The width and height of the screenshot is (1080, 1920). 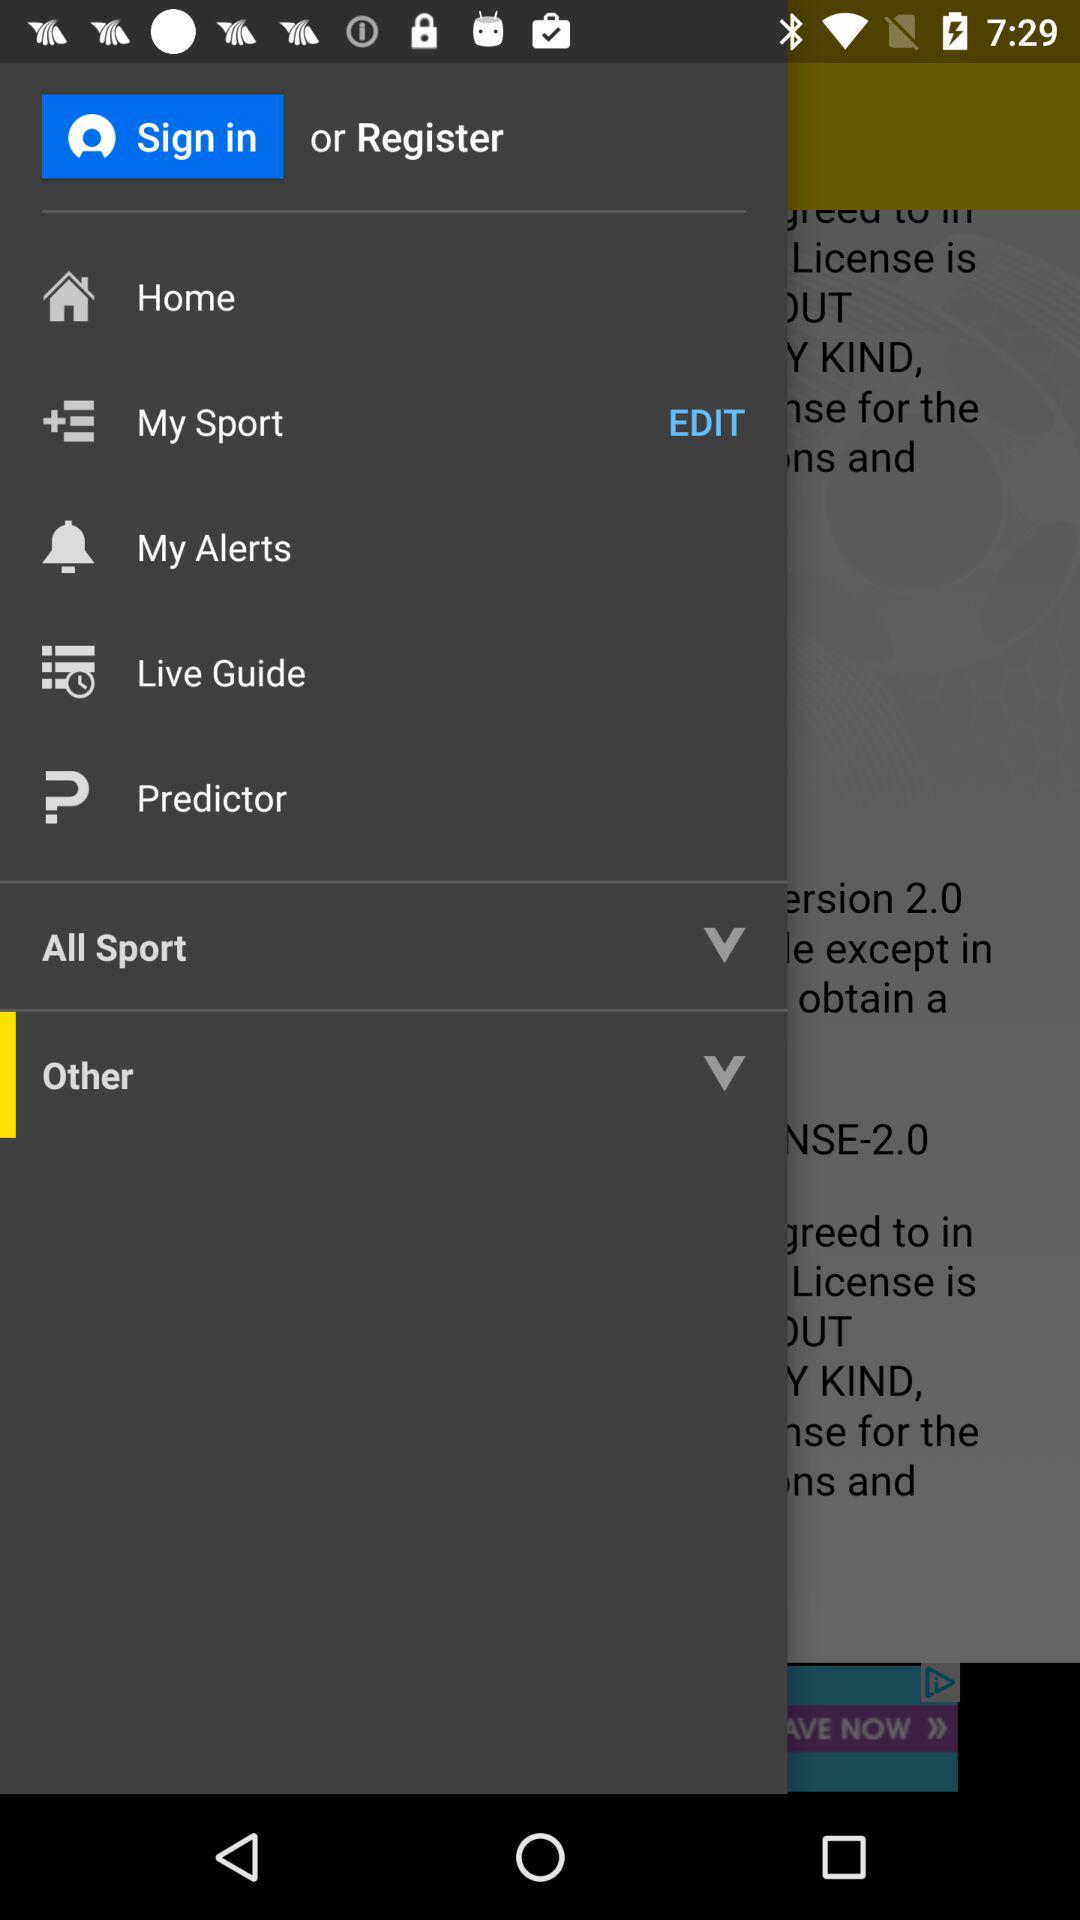 I want to click on go to advertisement 's webpage, so click(x=540, y=1728).